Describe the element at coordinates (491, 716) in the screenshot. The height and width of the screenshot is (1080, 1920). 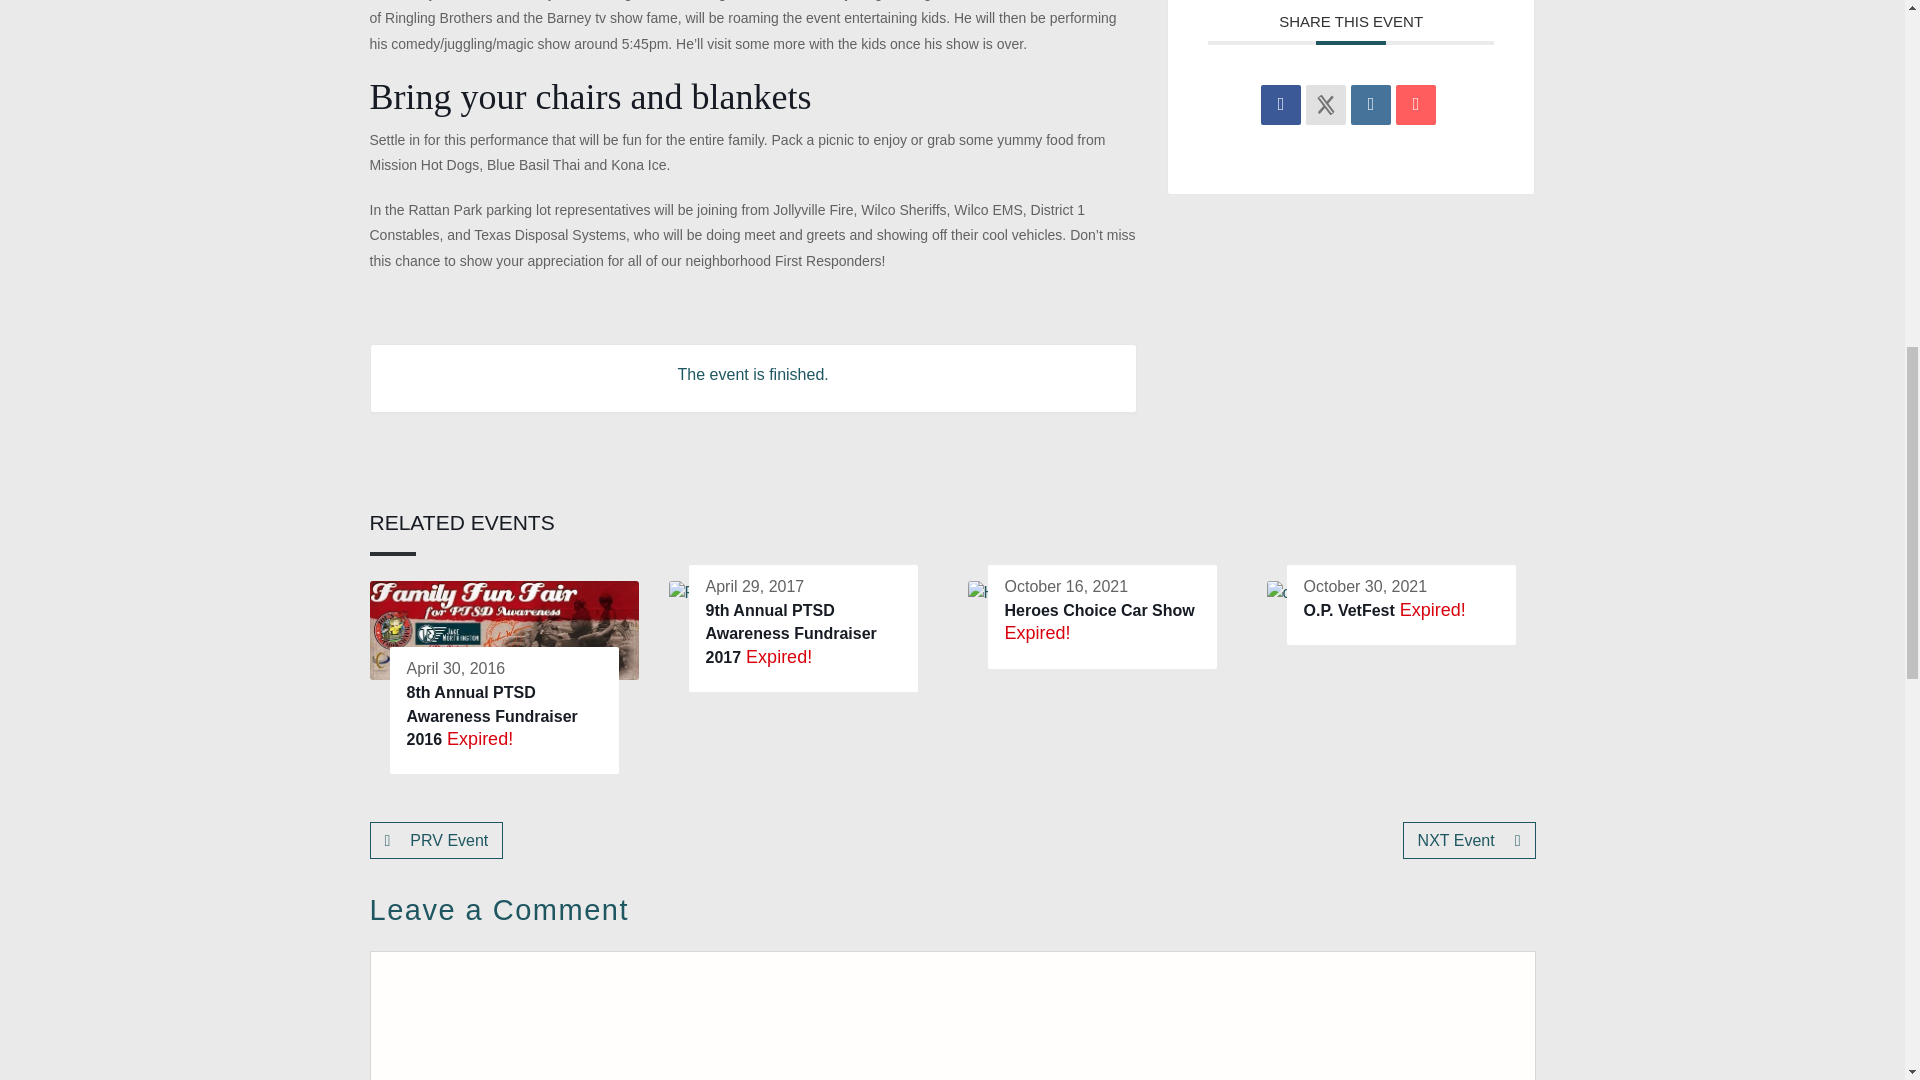
I see `8th Annual PTSD Awareness Fundraiser 2016` at that location.